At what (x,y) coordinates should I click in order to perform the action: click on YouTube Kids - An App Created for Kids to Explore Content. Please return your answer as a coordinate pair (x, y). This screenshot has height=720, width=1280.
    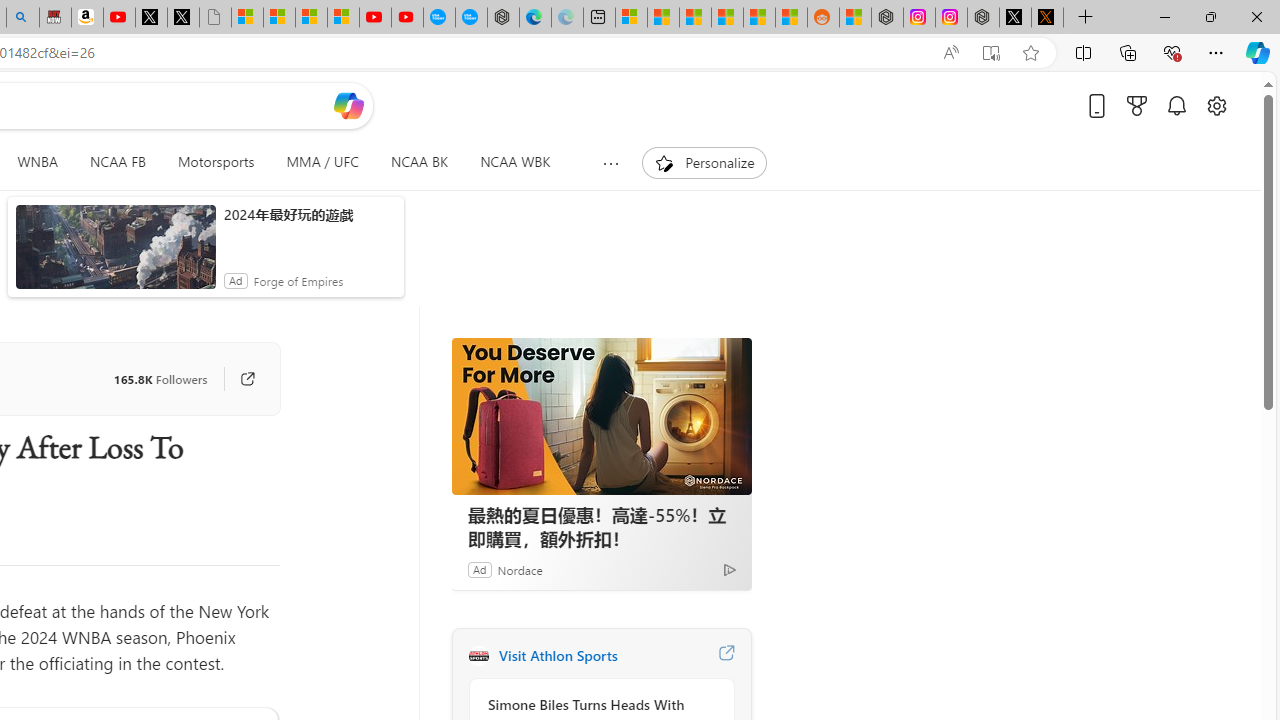
    Looking at the image, I should click on (407, 18).